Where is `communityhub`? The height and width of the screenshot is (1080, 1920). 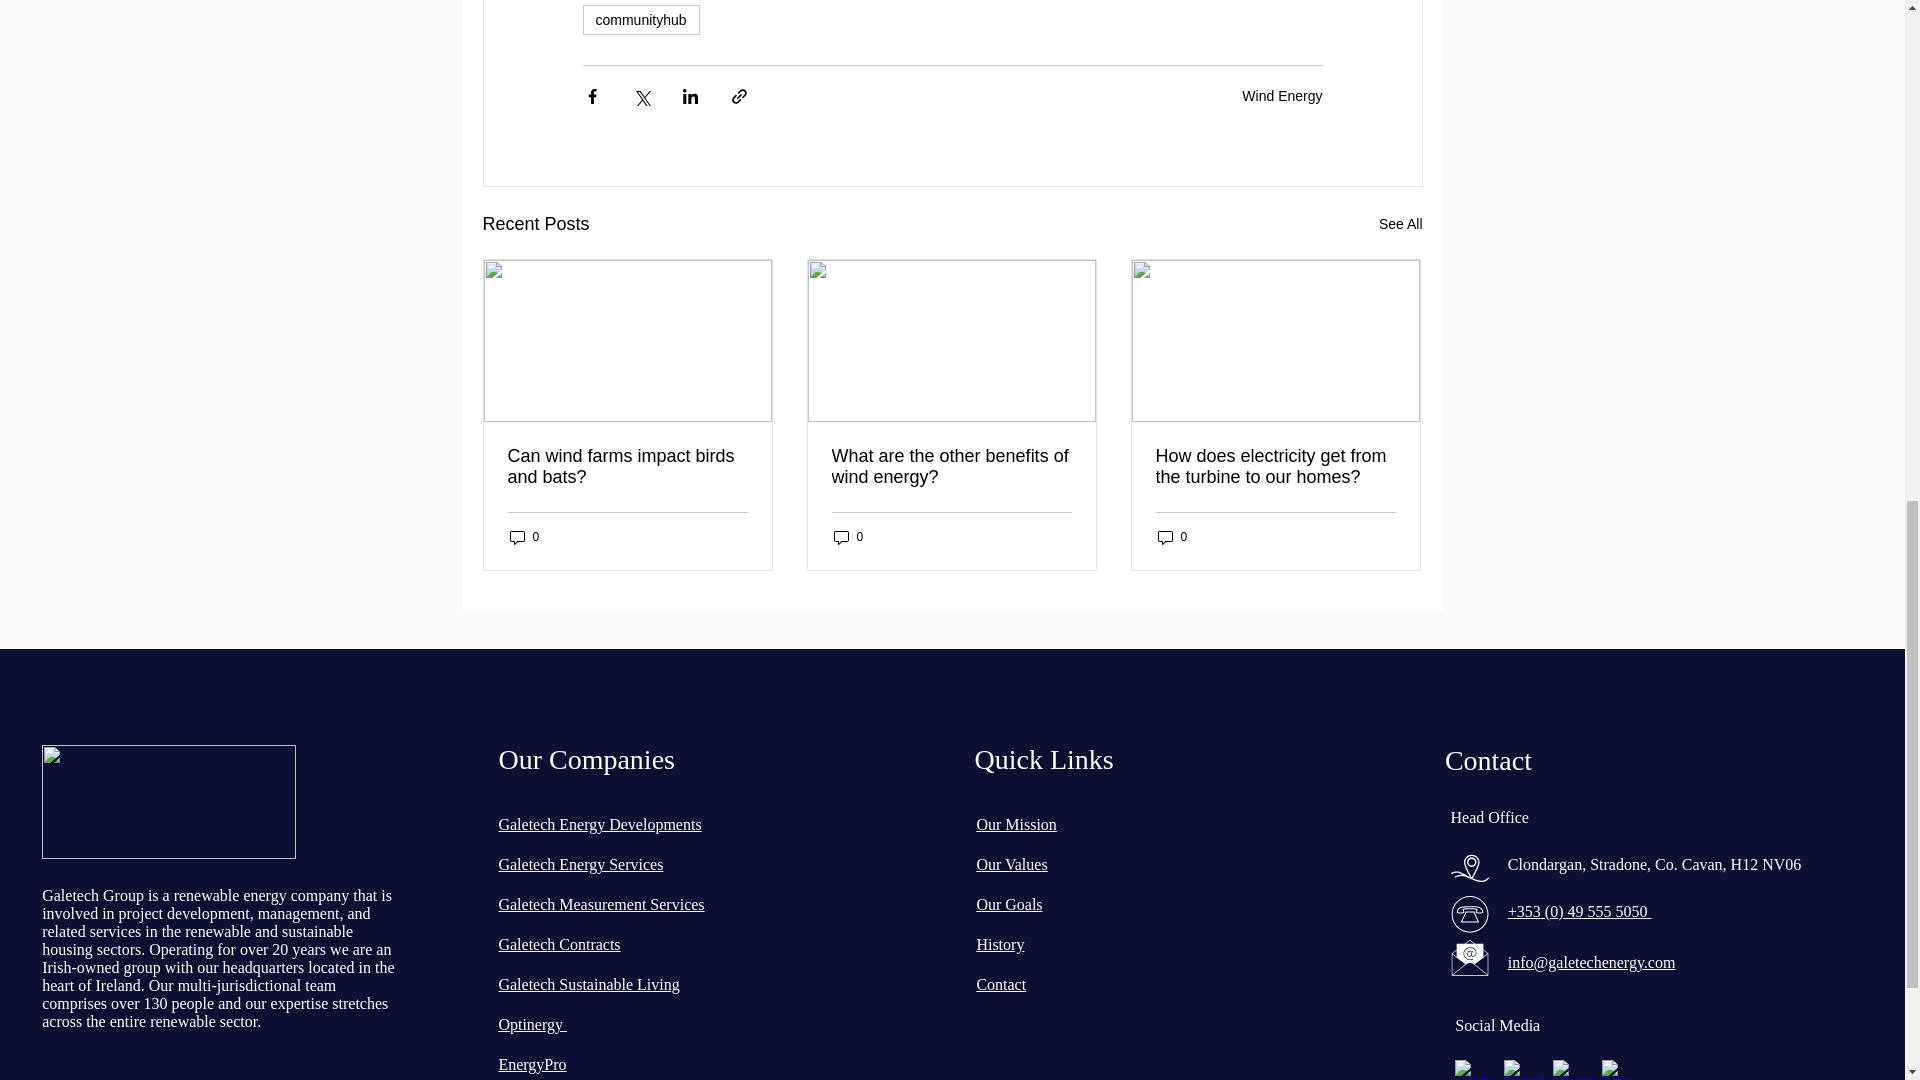
communityhub is located at coordinates (640, 20).